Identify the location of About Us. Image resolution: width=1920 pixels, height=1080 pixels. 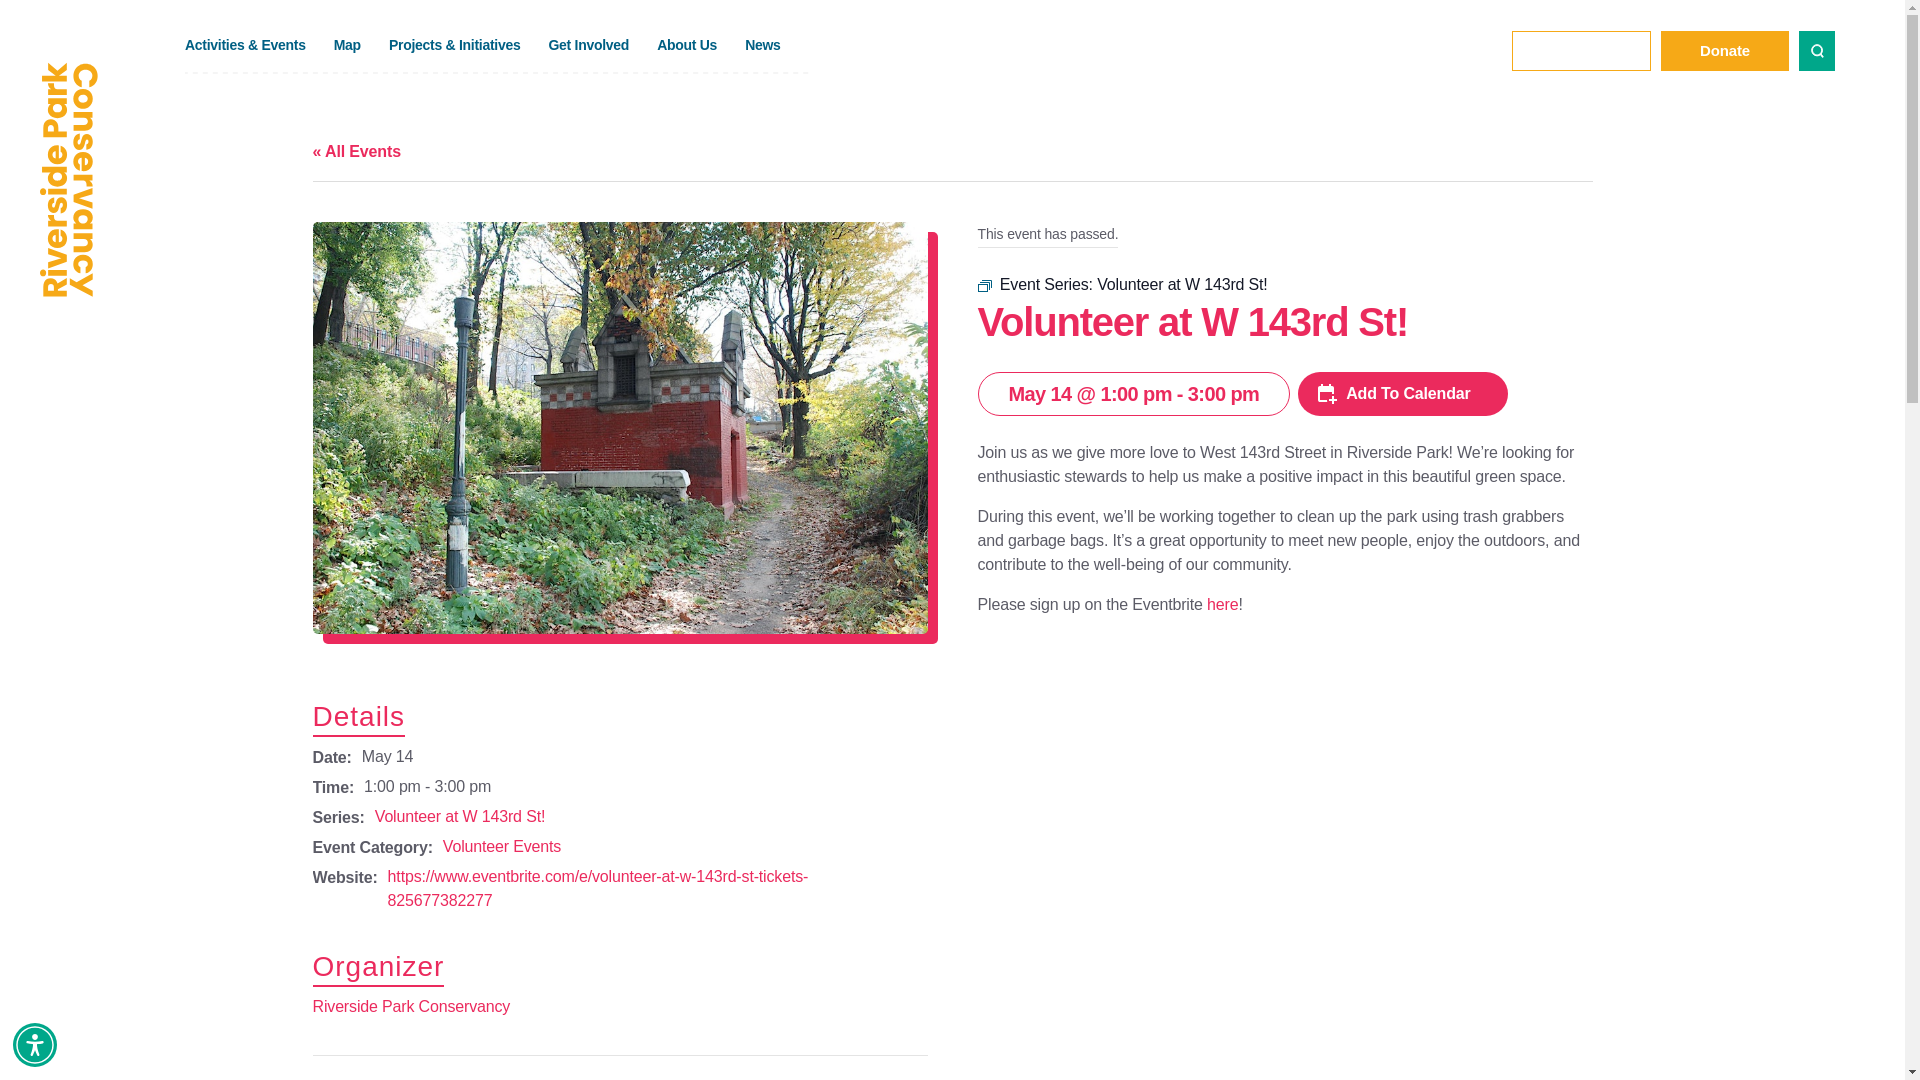
(700, 37).